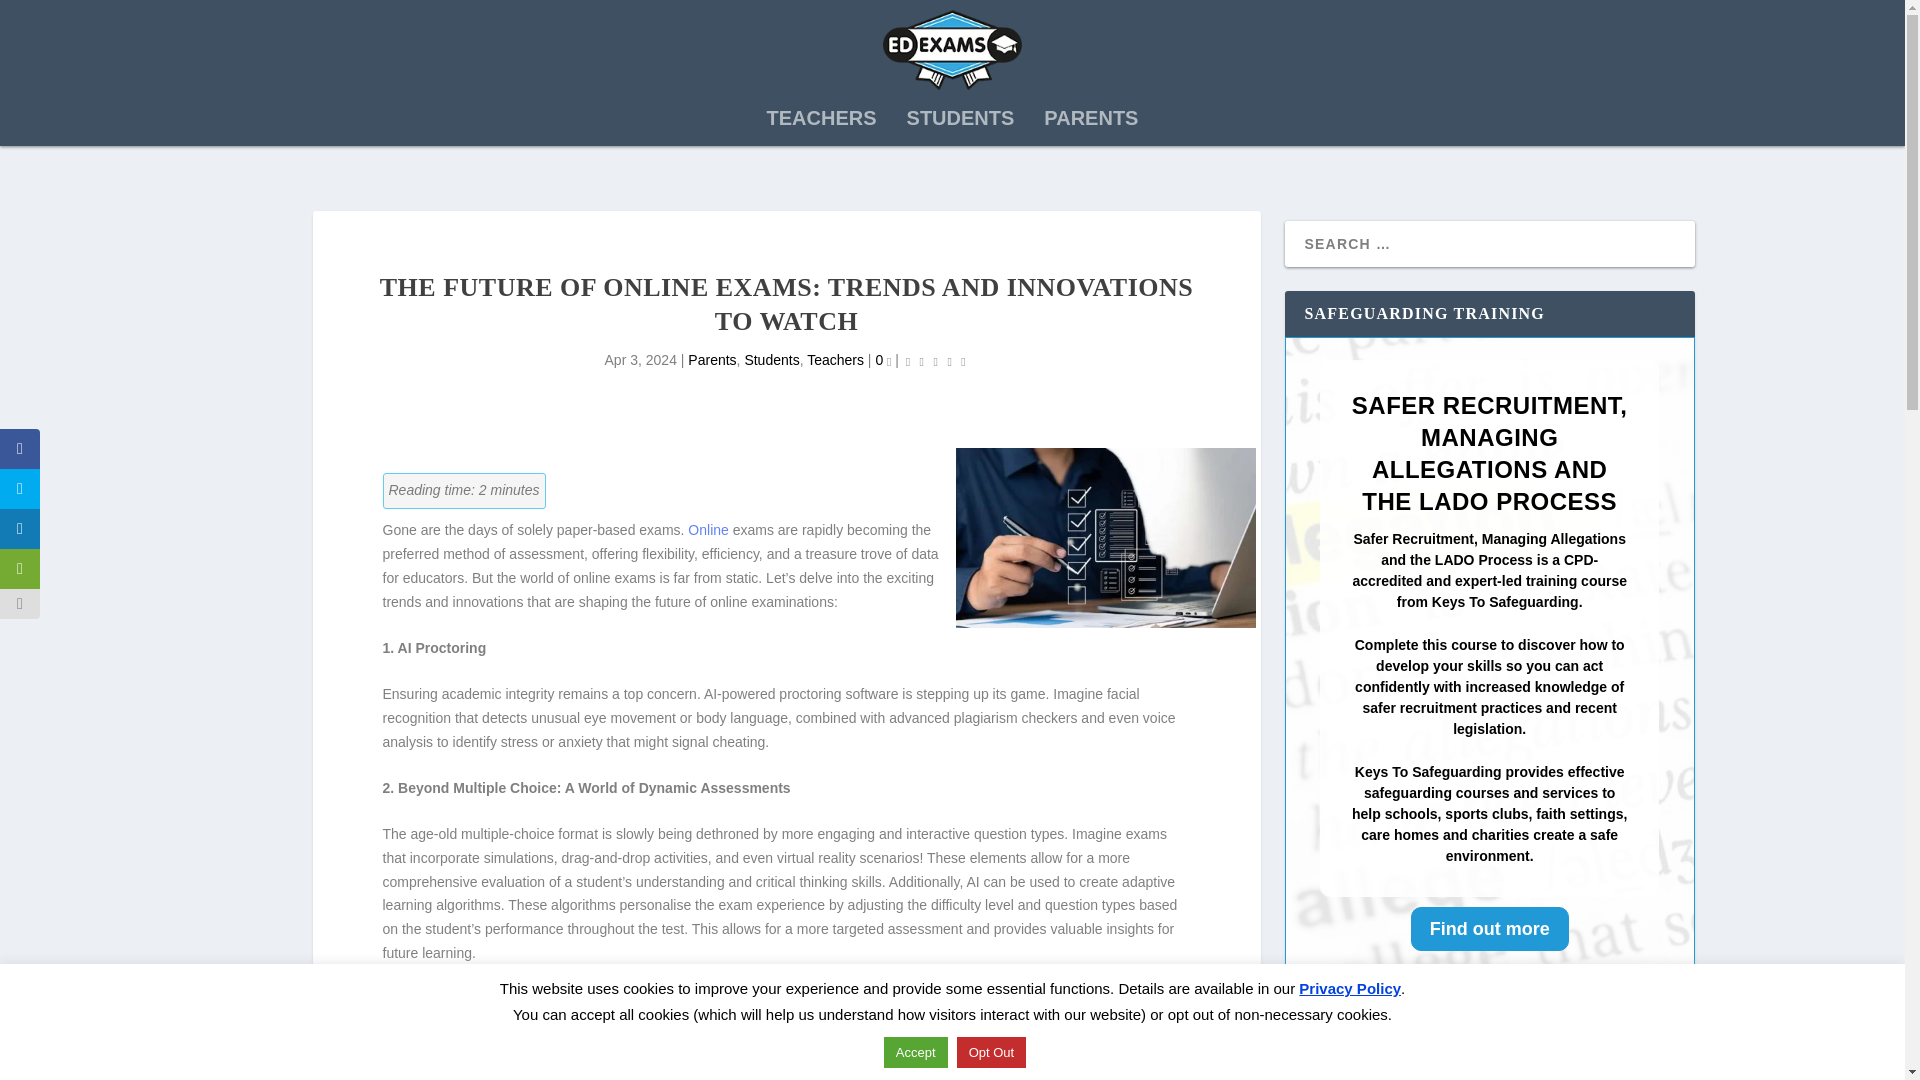 This screenshot has height=1080, width=1920. Describe the element at coordinates (711, 360) in the screenshot. I see `Parents` at that location.